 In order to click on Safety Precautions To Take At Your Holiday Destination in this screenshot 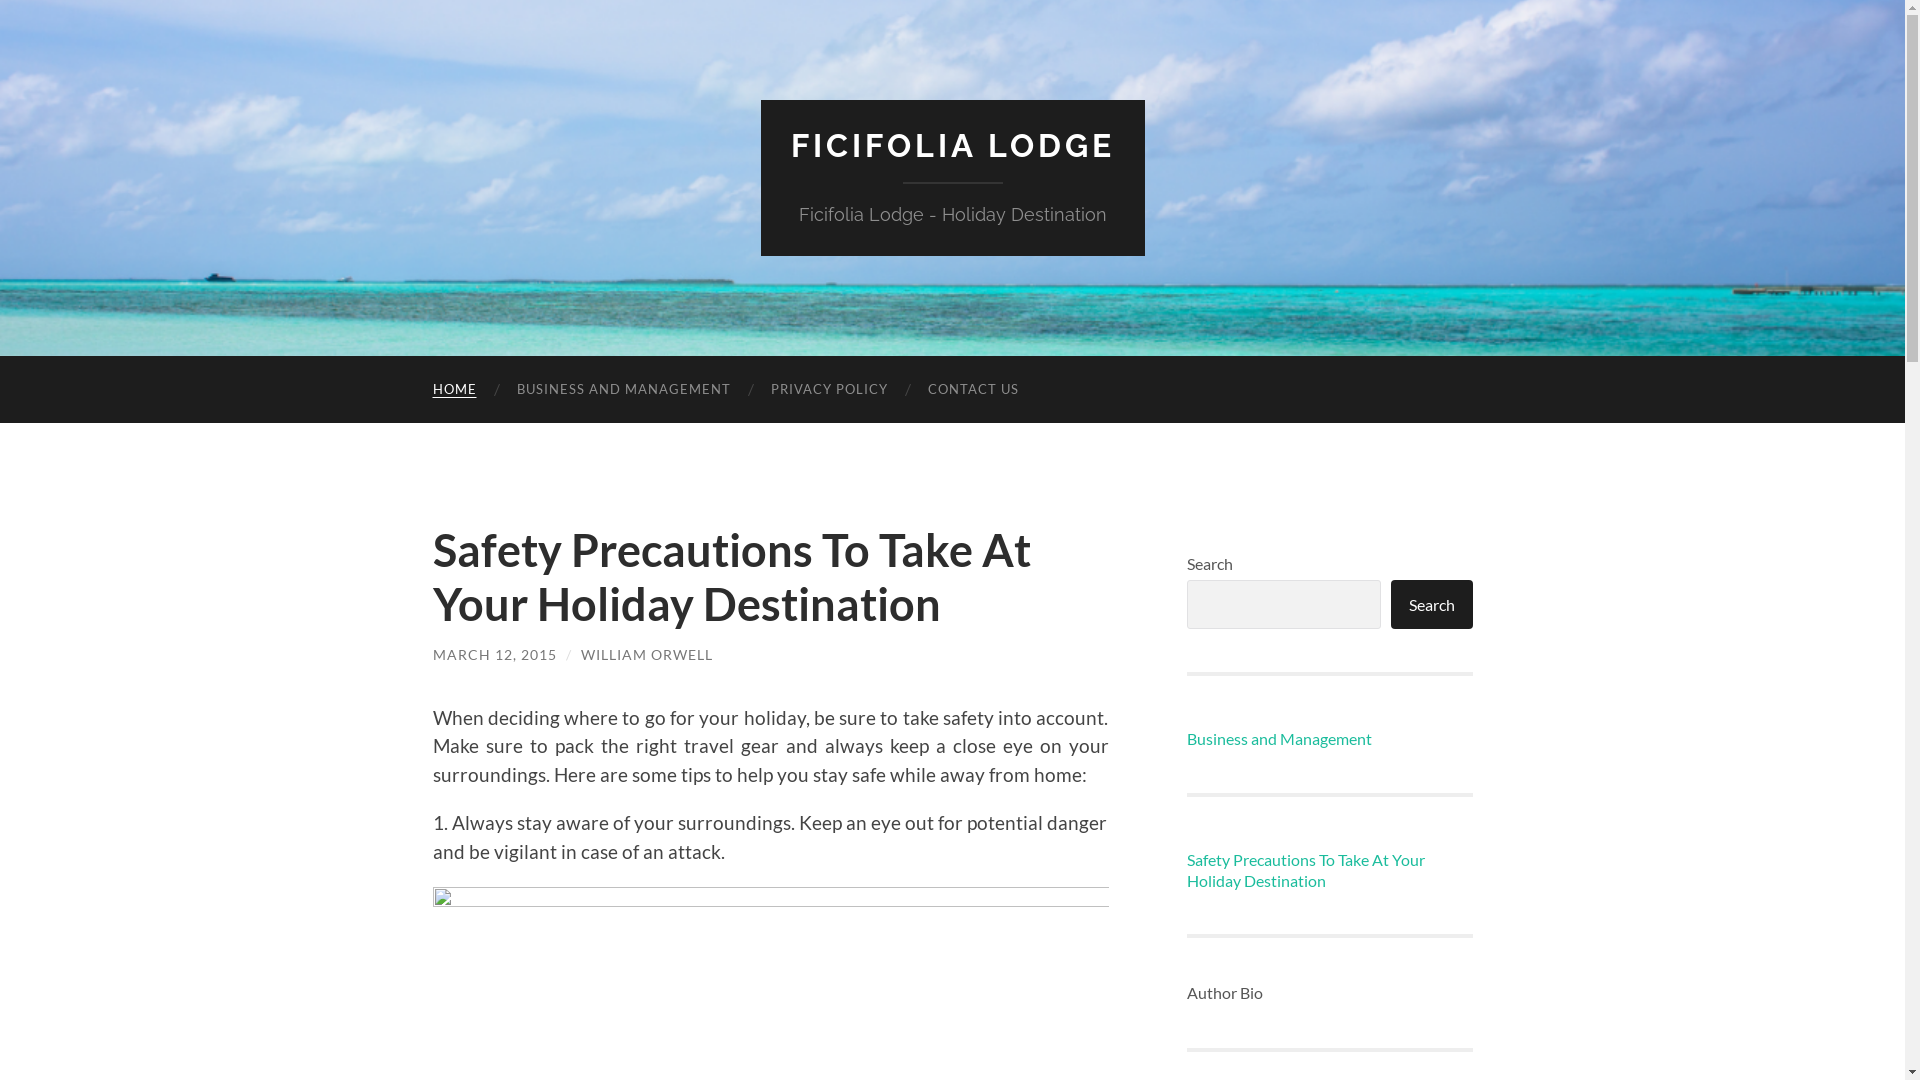, I will do `click(1329, 871)`.